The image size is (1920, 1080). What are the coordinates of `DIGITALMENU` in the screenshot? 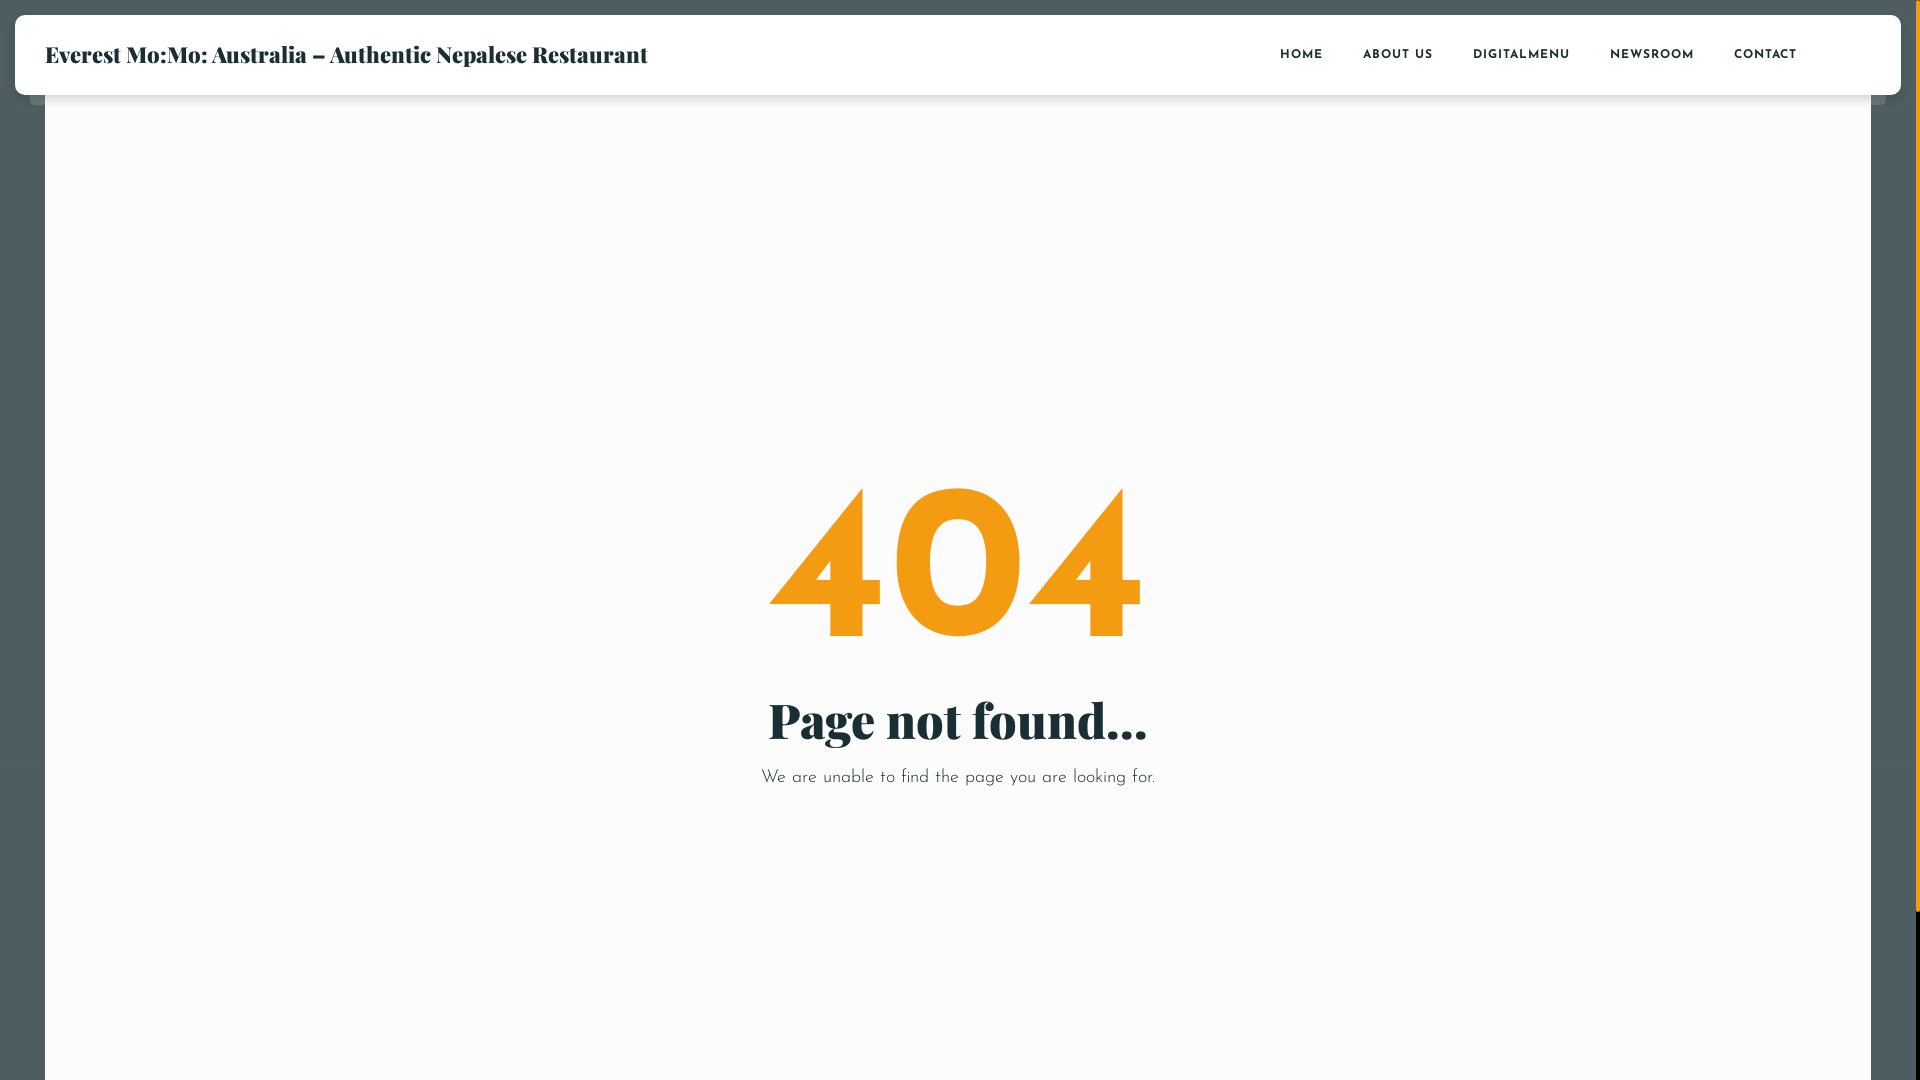 It's located at (1522, 55).